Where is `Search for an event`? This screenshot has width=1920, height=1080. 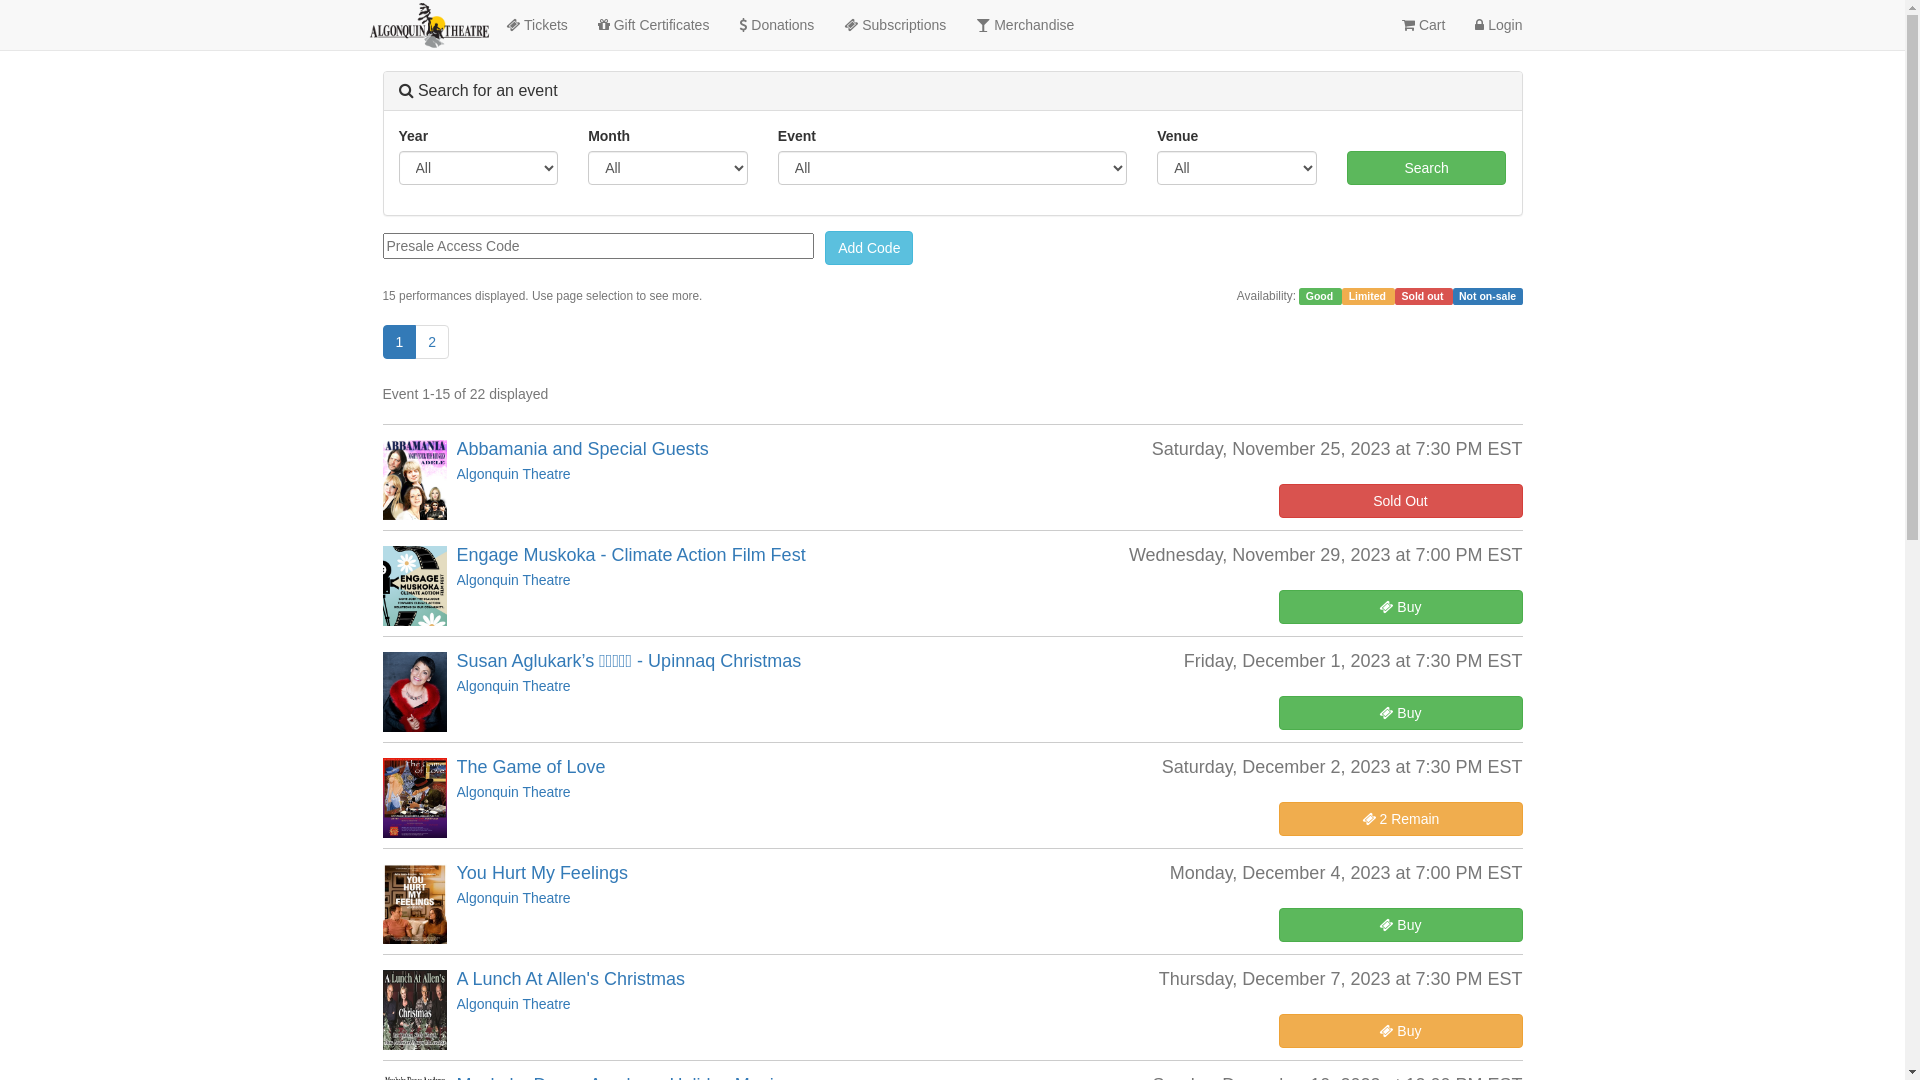 Search for an event is located at coordinates (478, 90).